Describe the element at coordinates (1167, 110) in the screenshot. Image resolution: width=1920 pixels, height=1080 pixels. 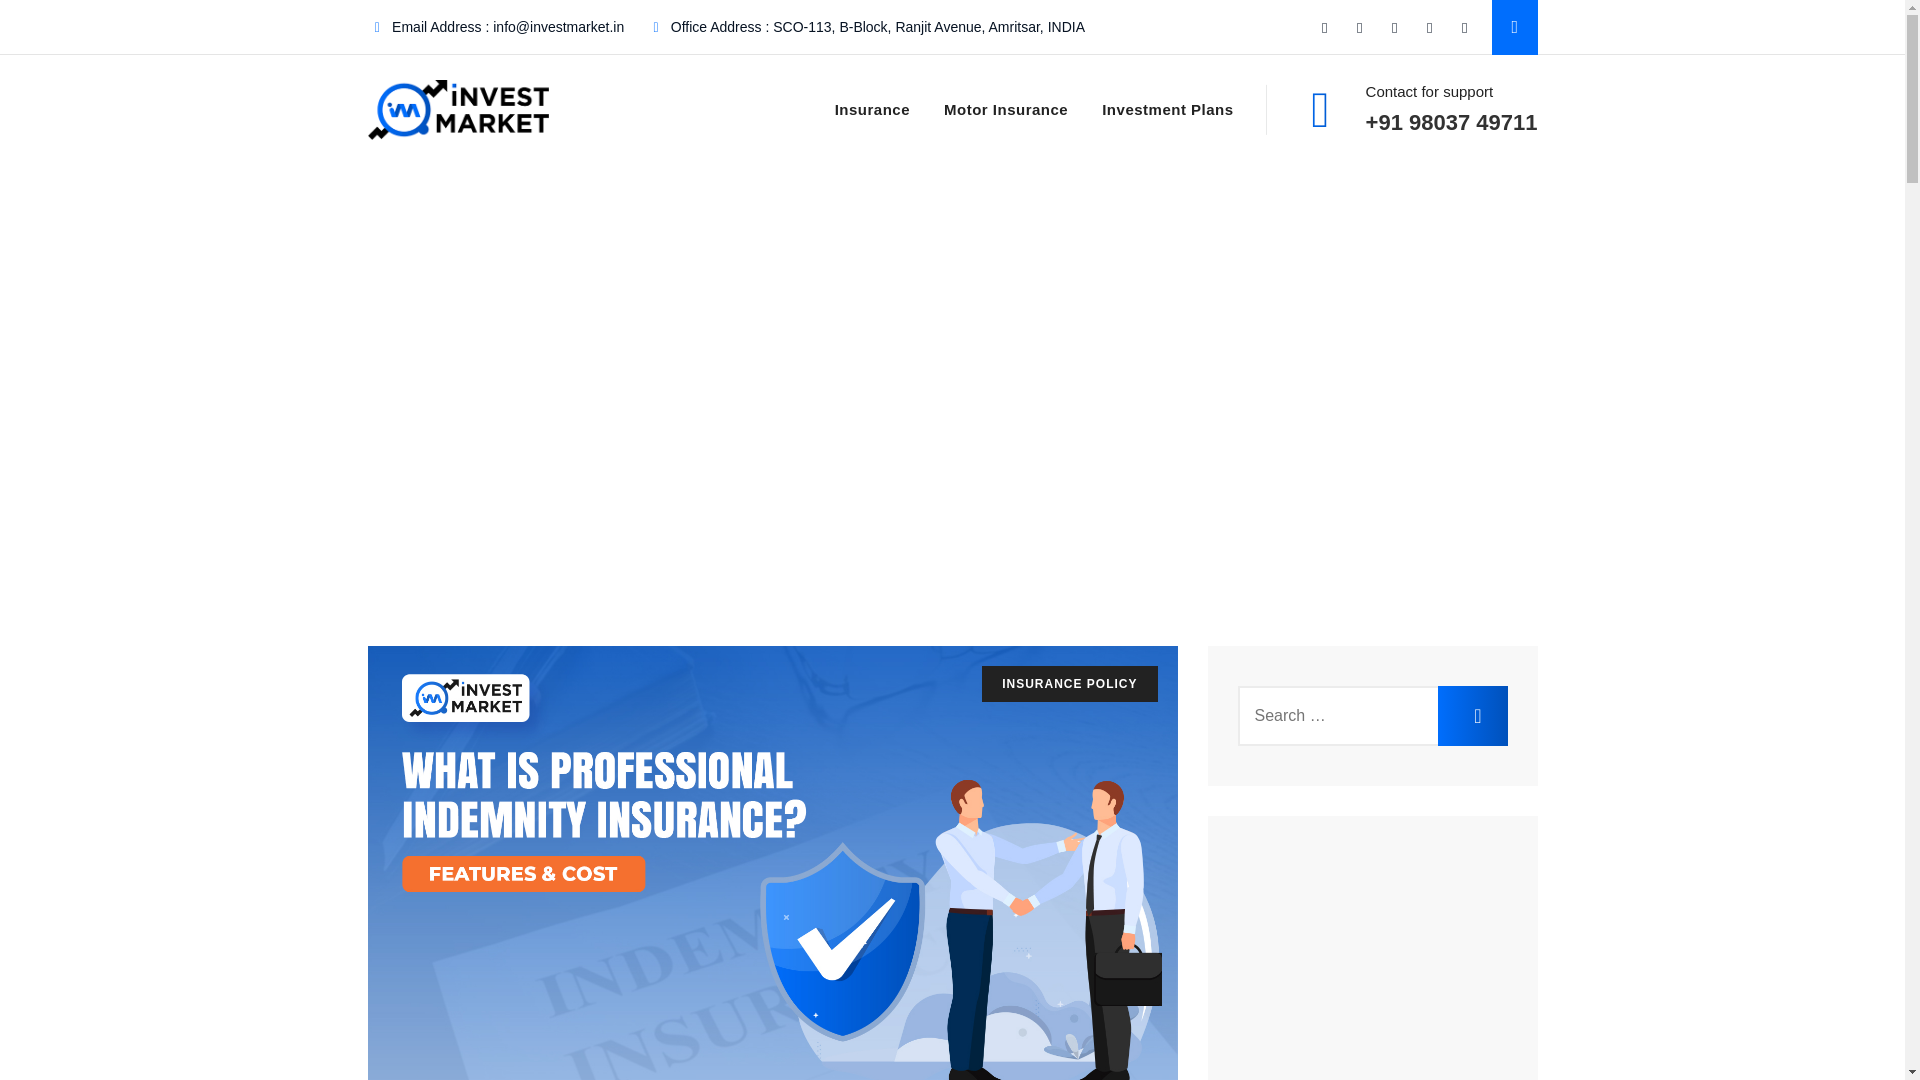
I see `Investment Plans` at that location.